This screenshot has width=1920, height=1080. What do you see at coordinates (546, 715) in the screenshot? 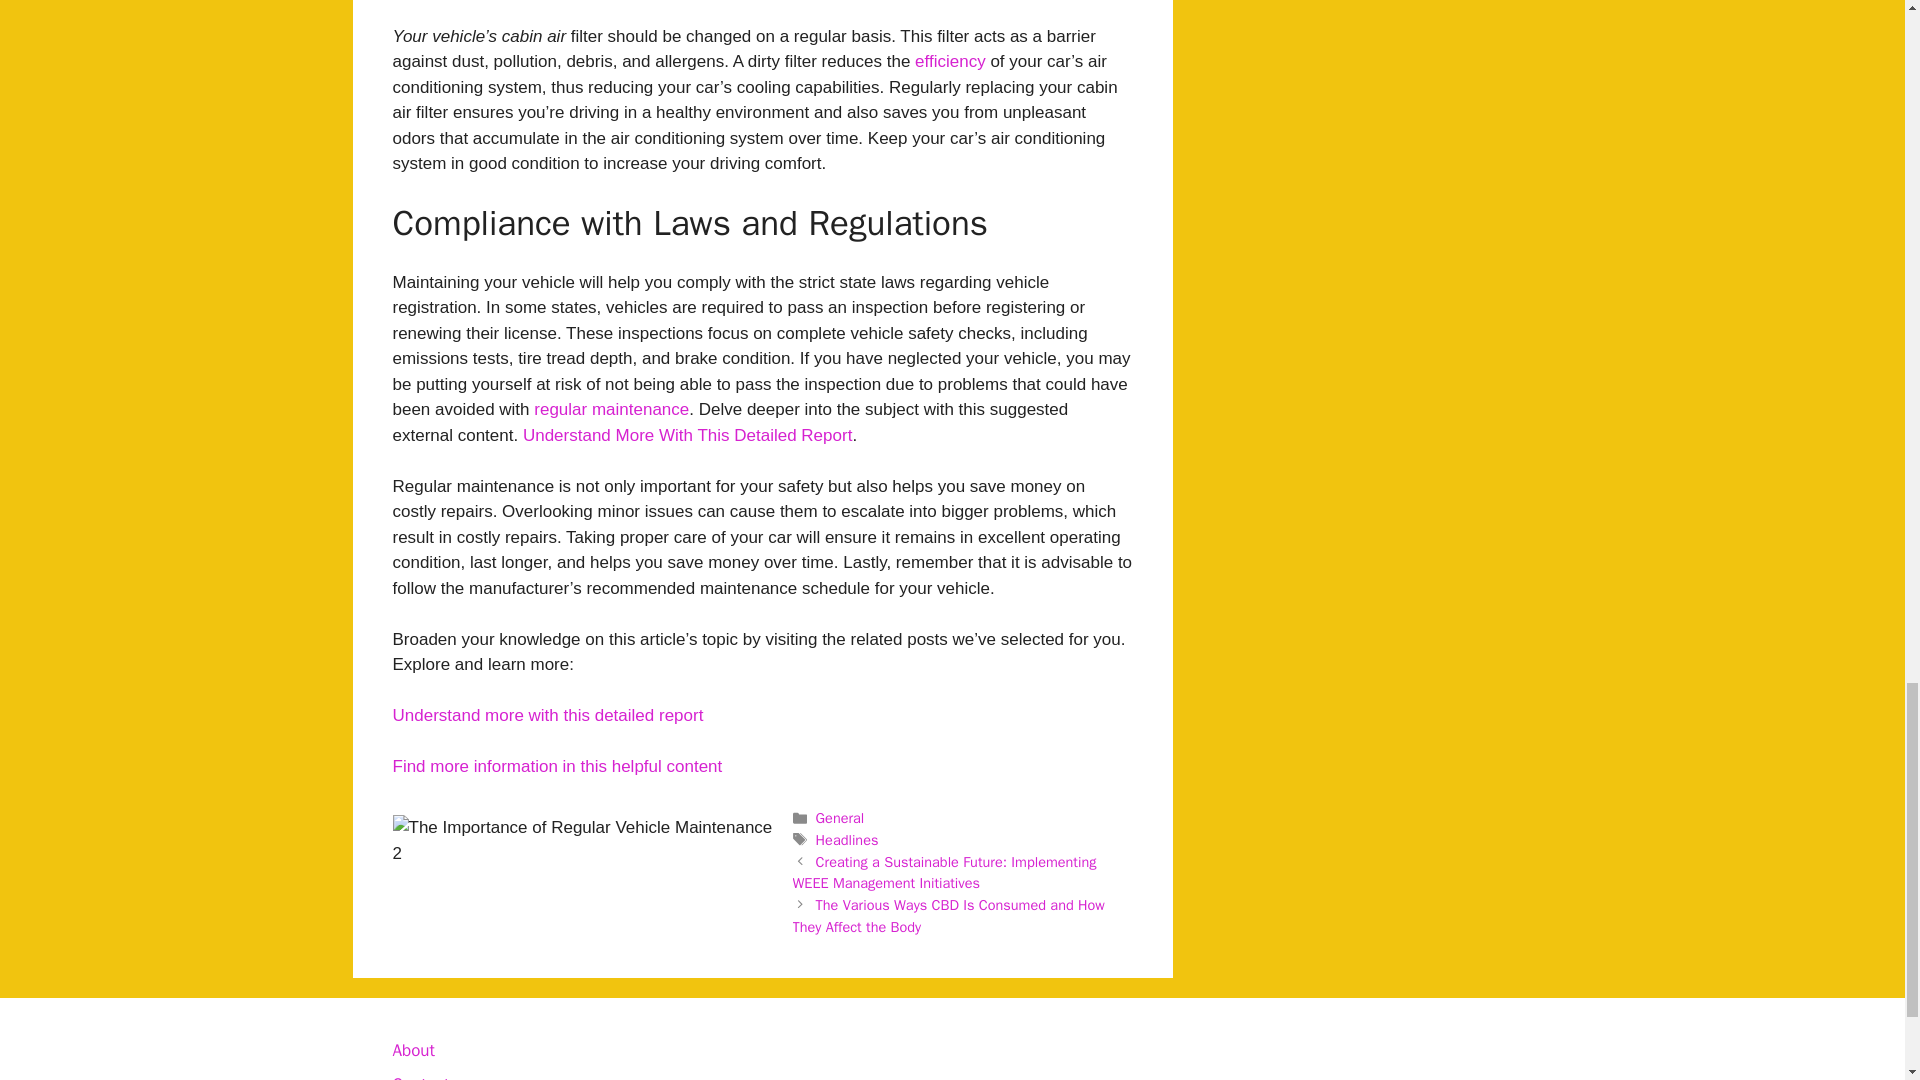
I see `Understand more with this detailed report` at bounding box center [546, 715].